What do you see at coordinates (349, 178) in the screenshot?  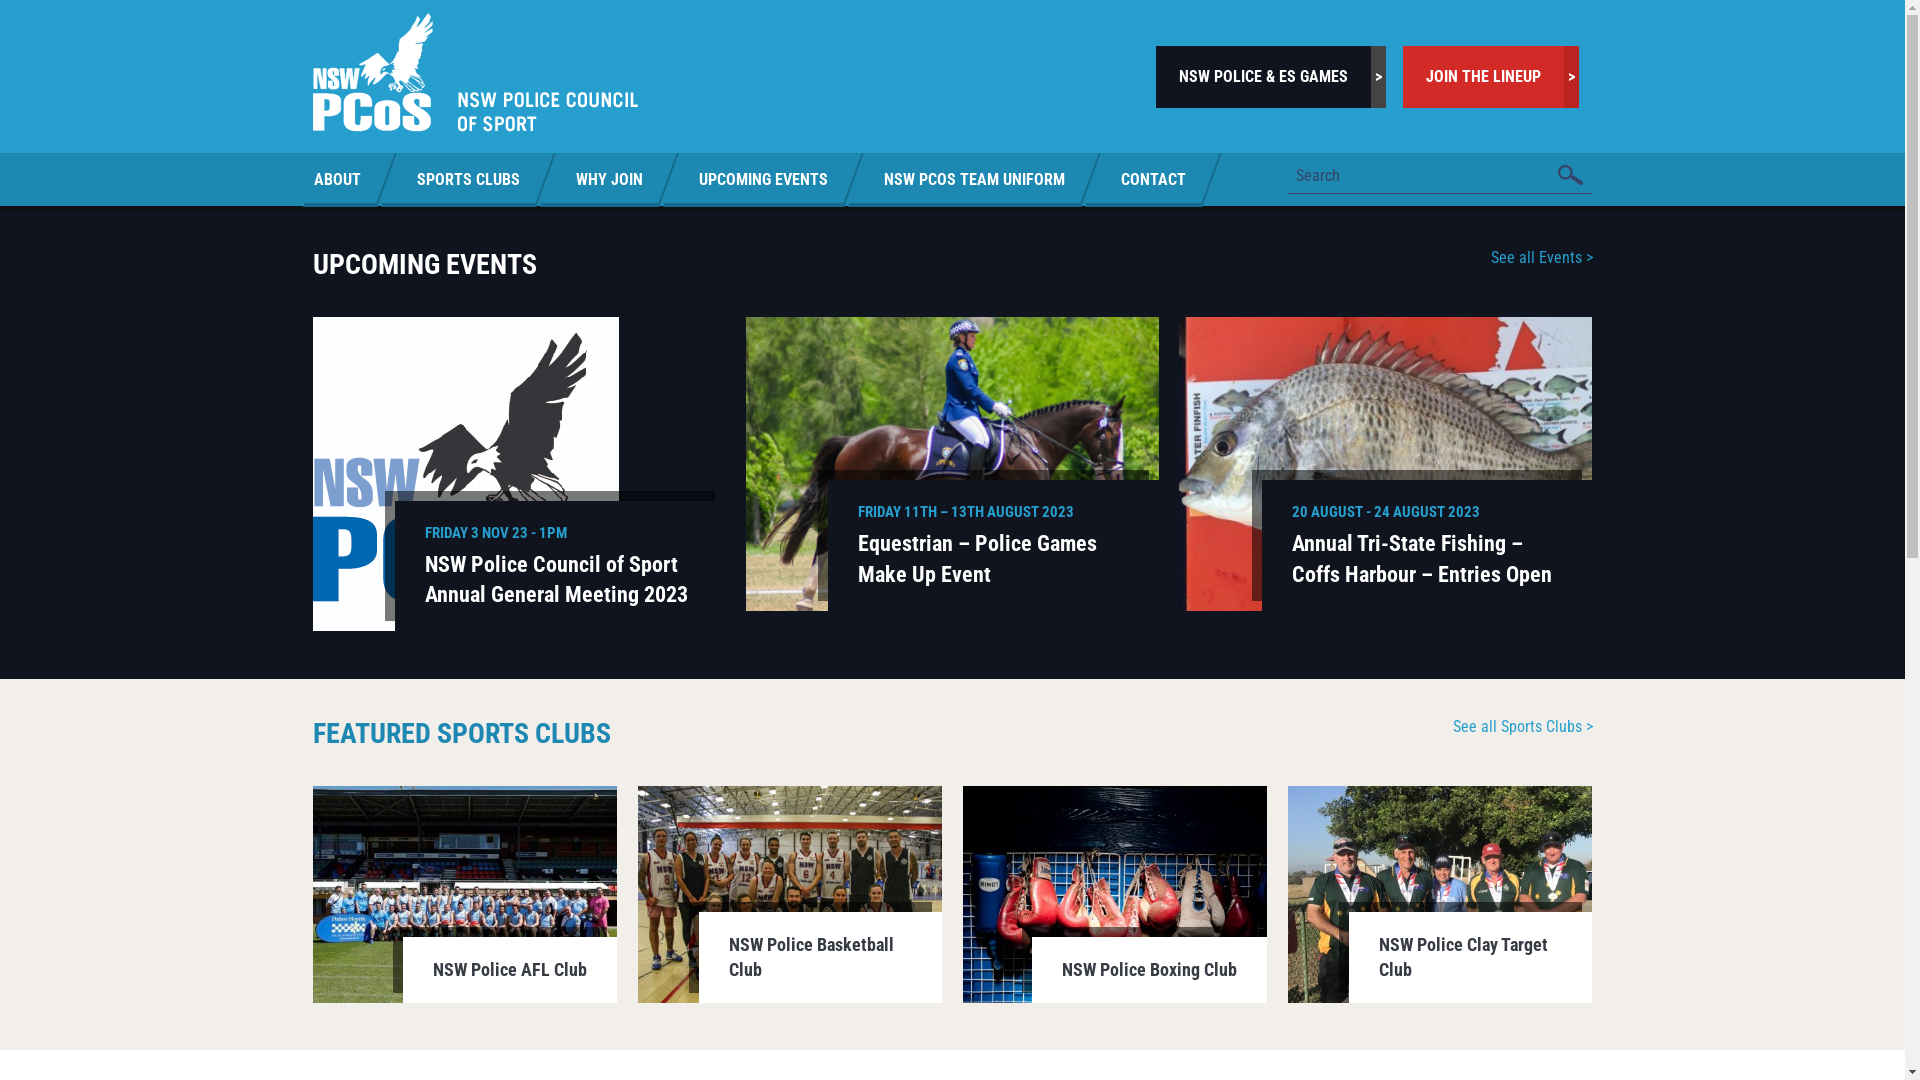 I see `ABOUT` at bounding box center [349, 178].